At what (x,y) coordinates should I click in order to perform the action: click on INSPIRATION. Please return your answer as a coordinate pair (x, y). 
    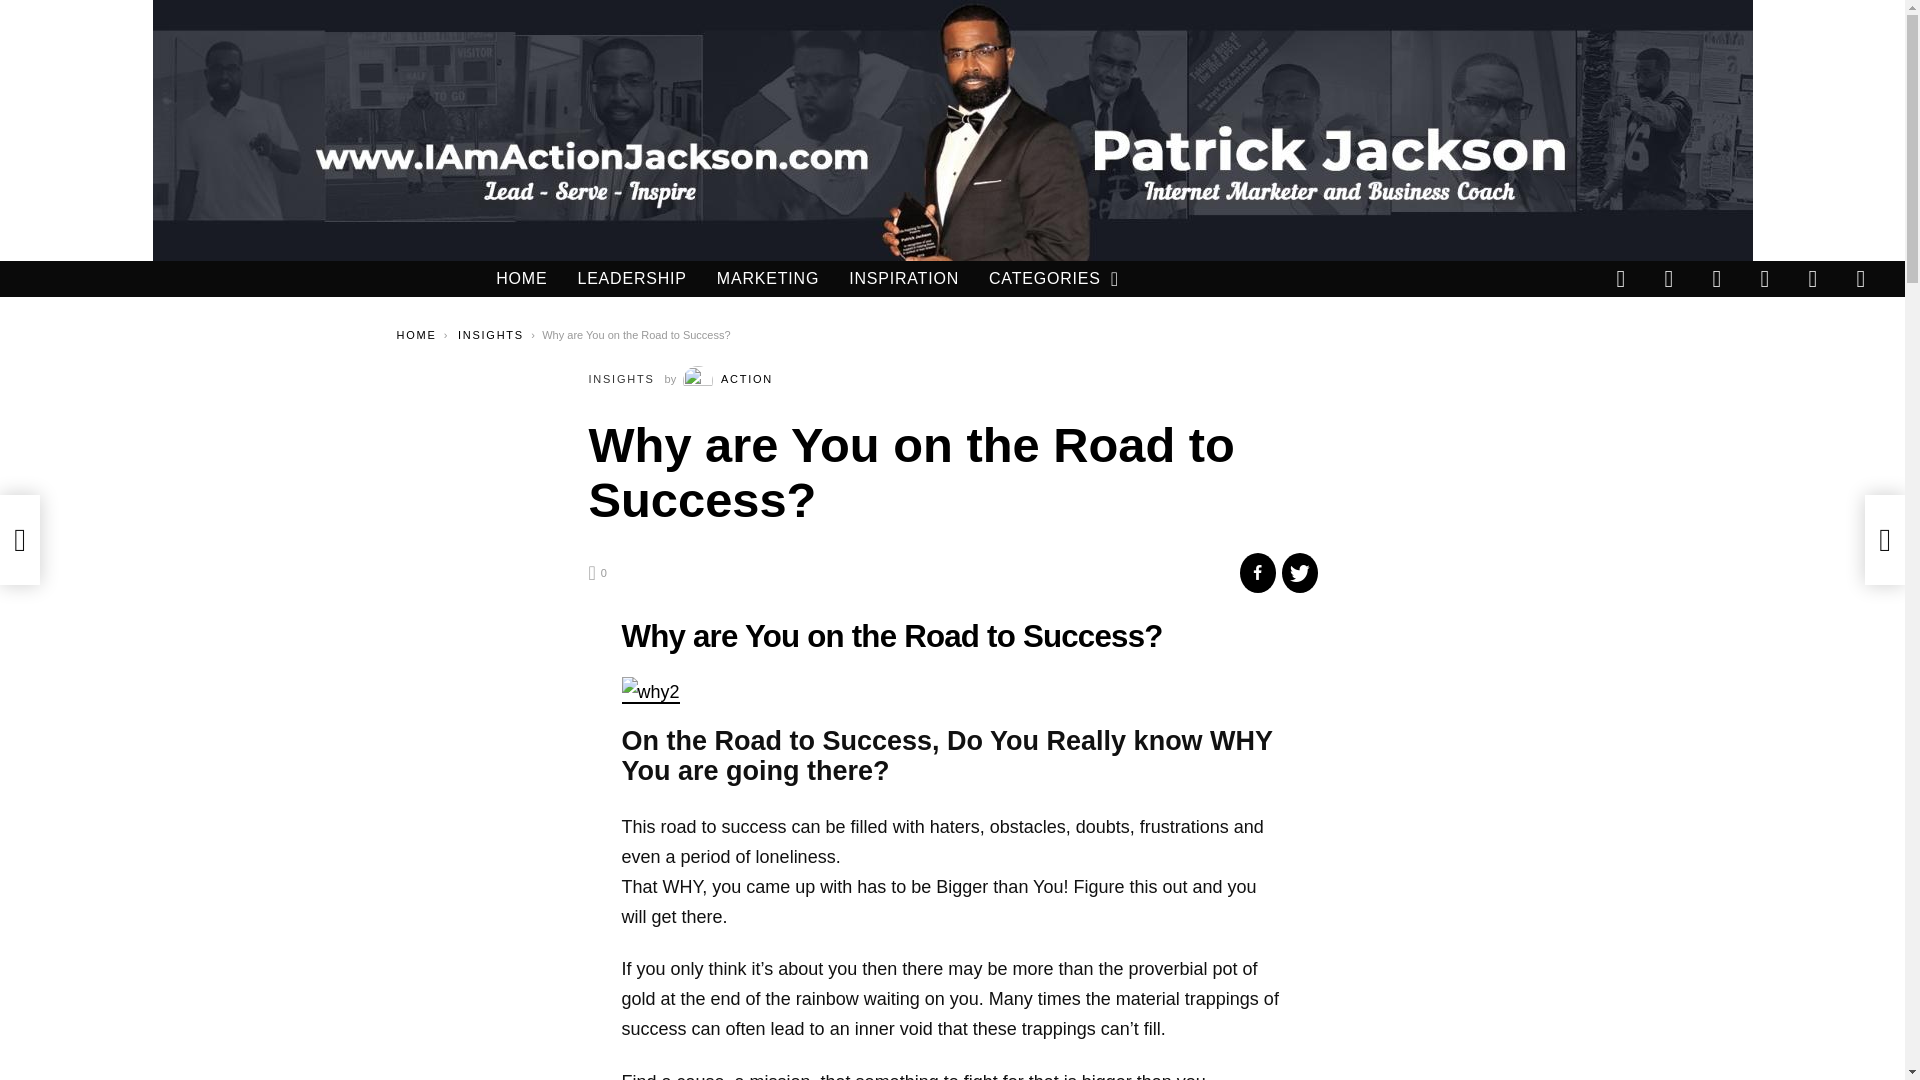
    Looking at the image, I should click on (903, 278).